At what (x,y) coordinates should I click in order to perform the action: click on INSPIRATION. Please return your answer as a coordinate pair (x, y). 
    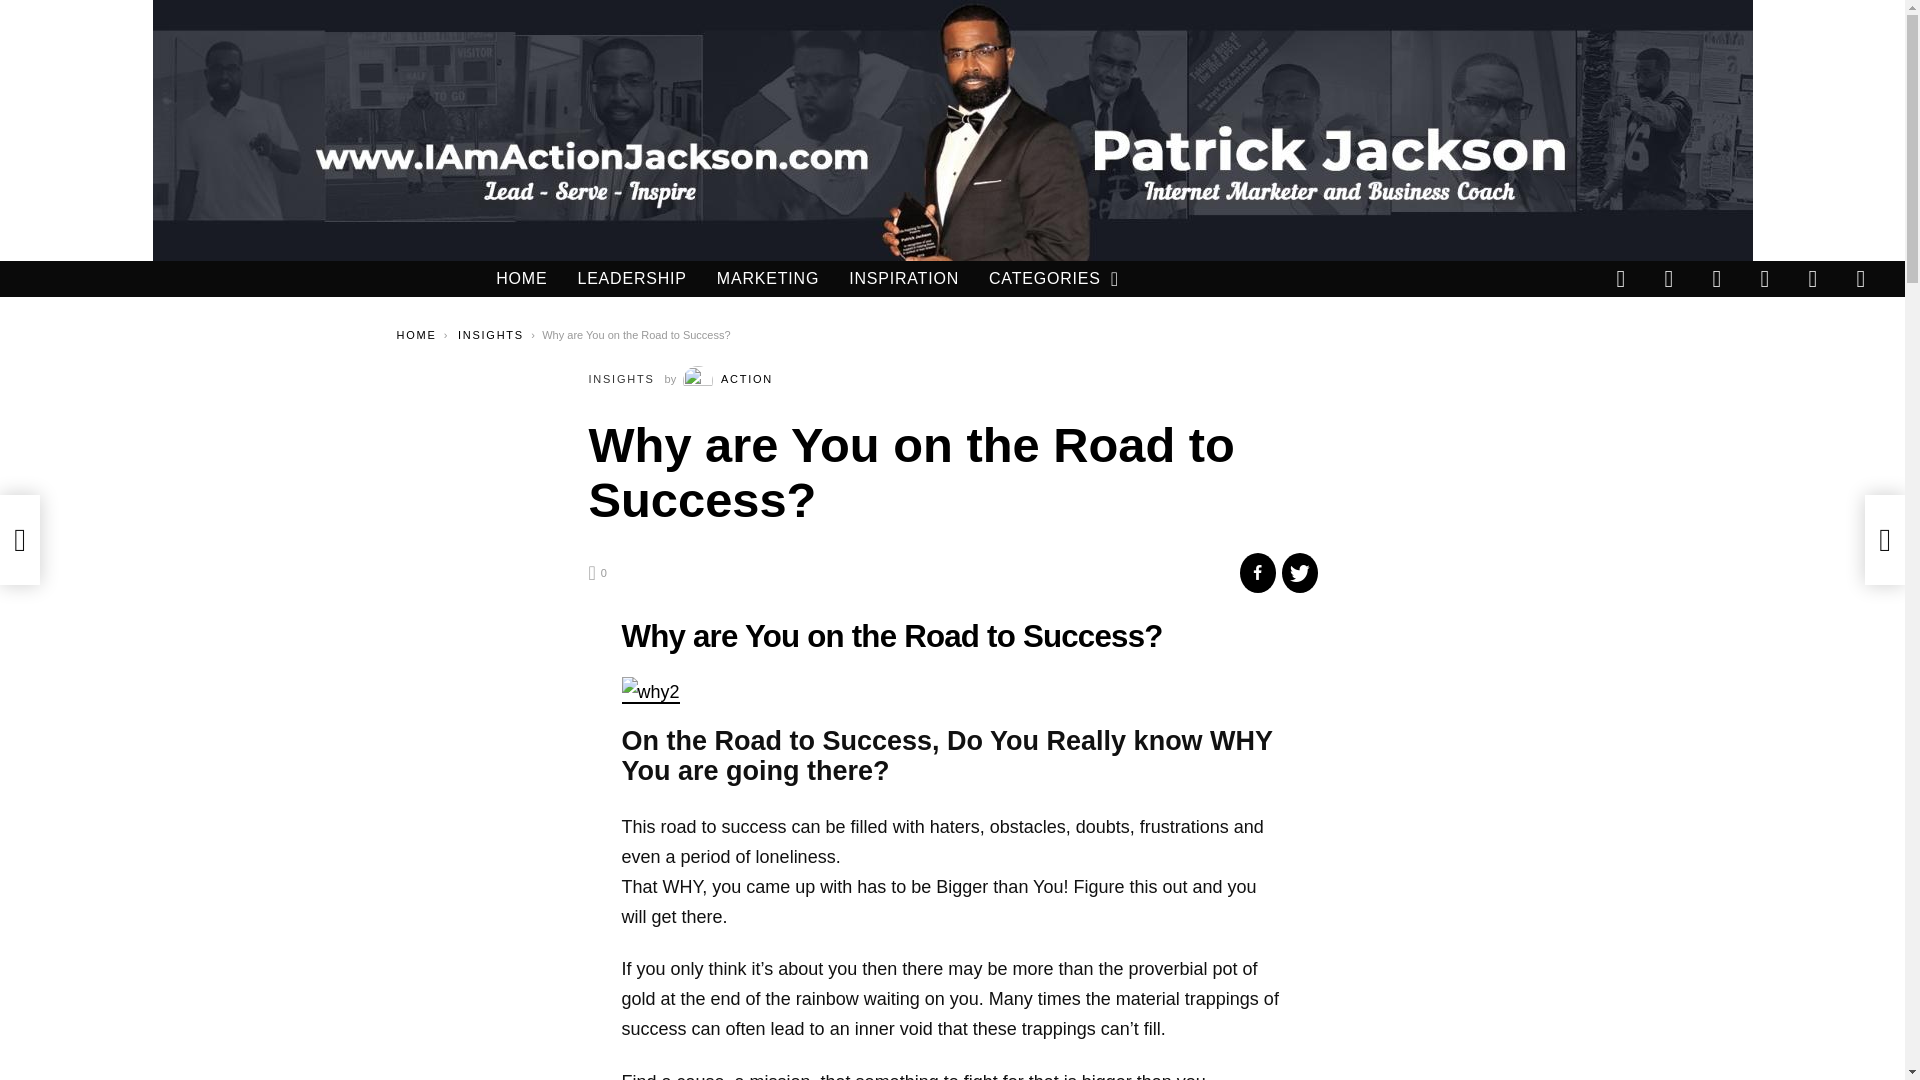
    Looking at the image, I should click on (903, 278).